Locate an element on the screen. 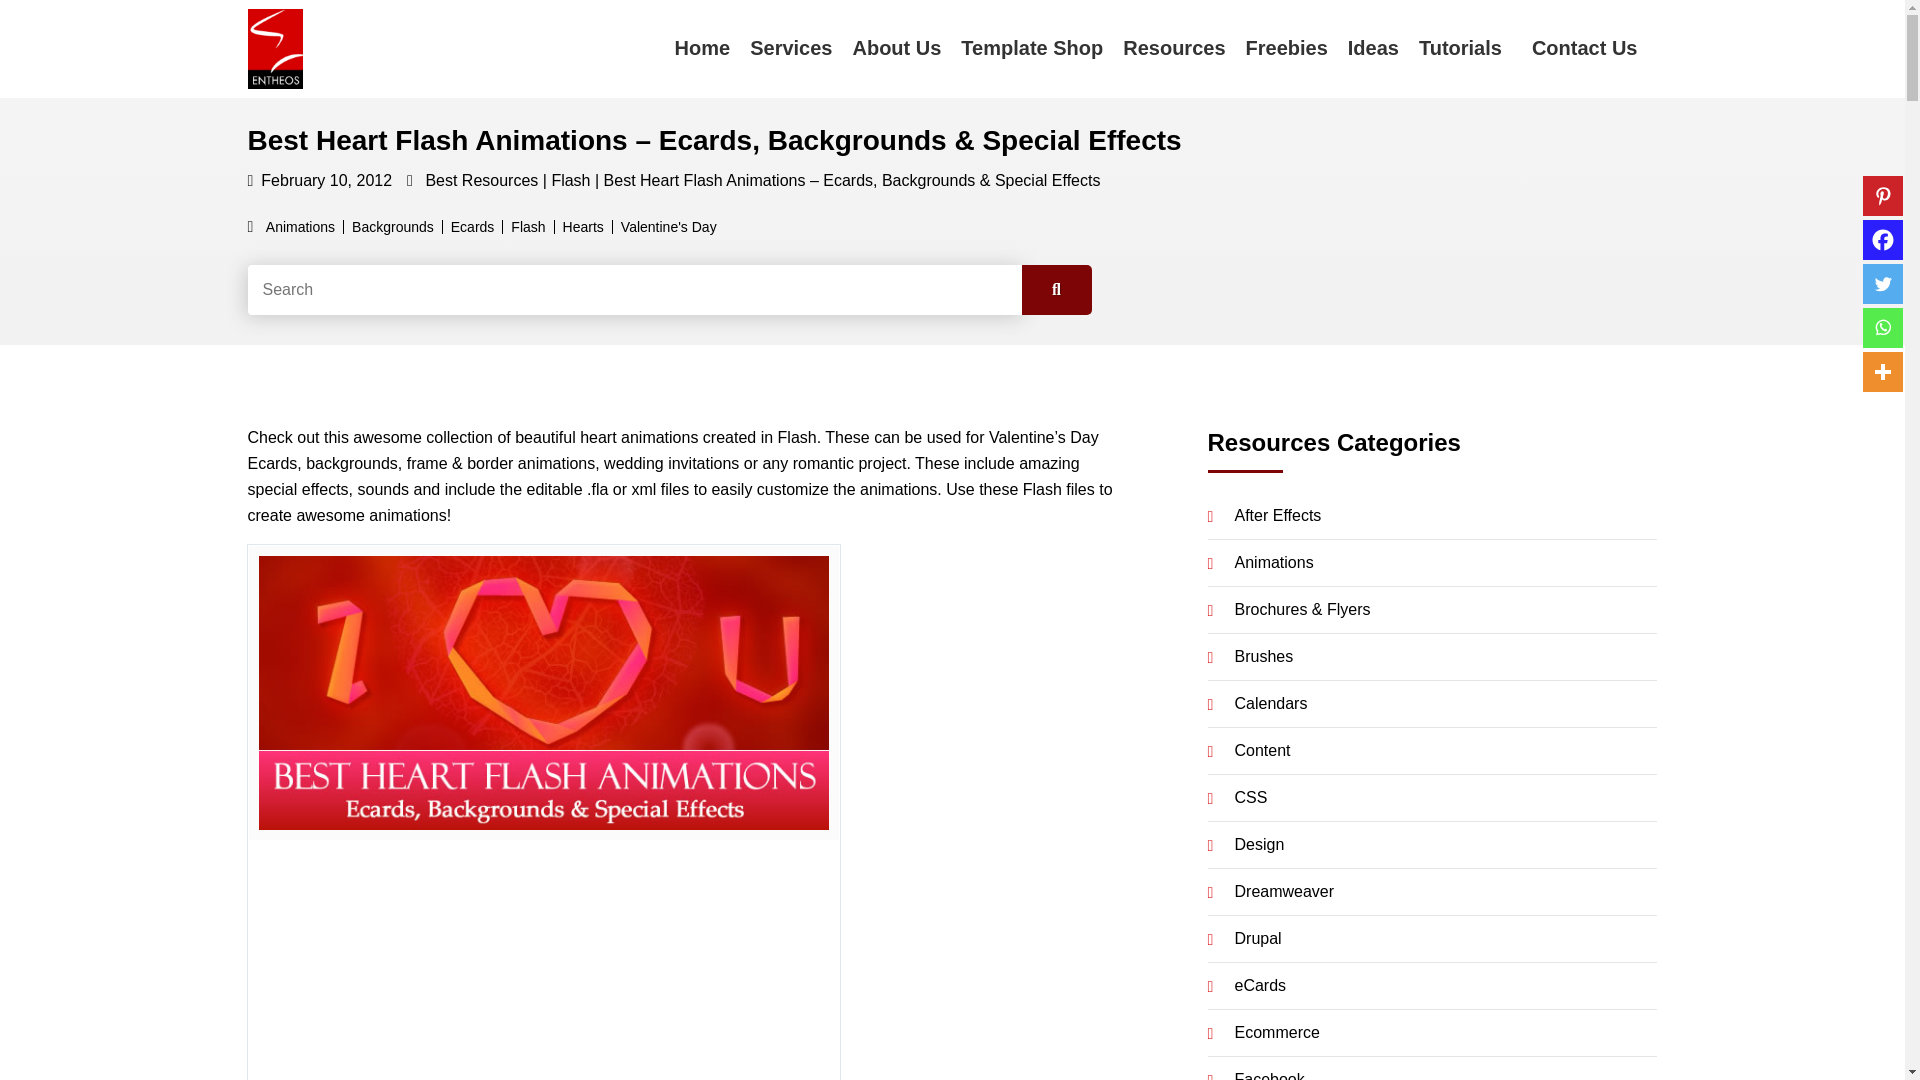 The width and height of the screenshot is (1920, 1080). About Us is located at coordinates (896, 48).